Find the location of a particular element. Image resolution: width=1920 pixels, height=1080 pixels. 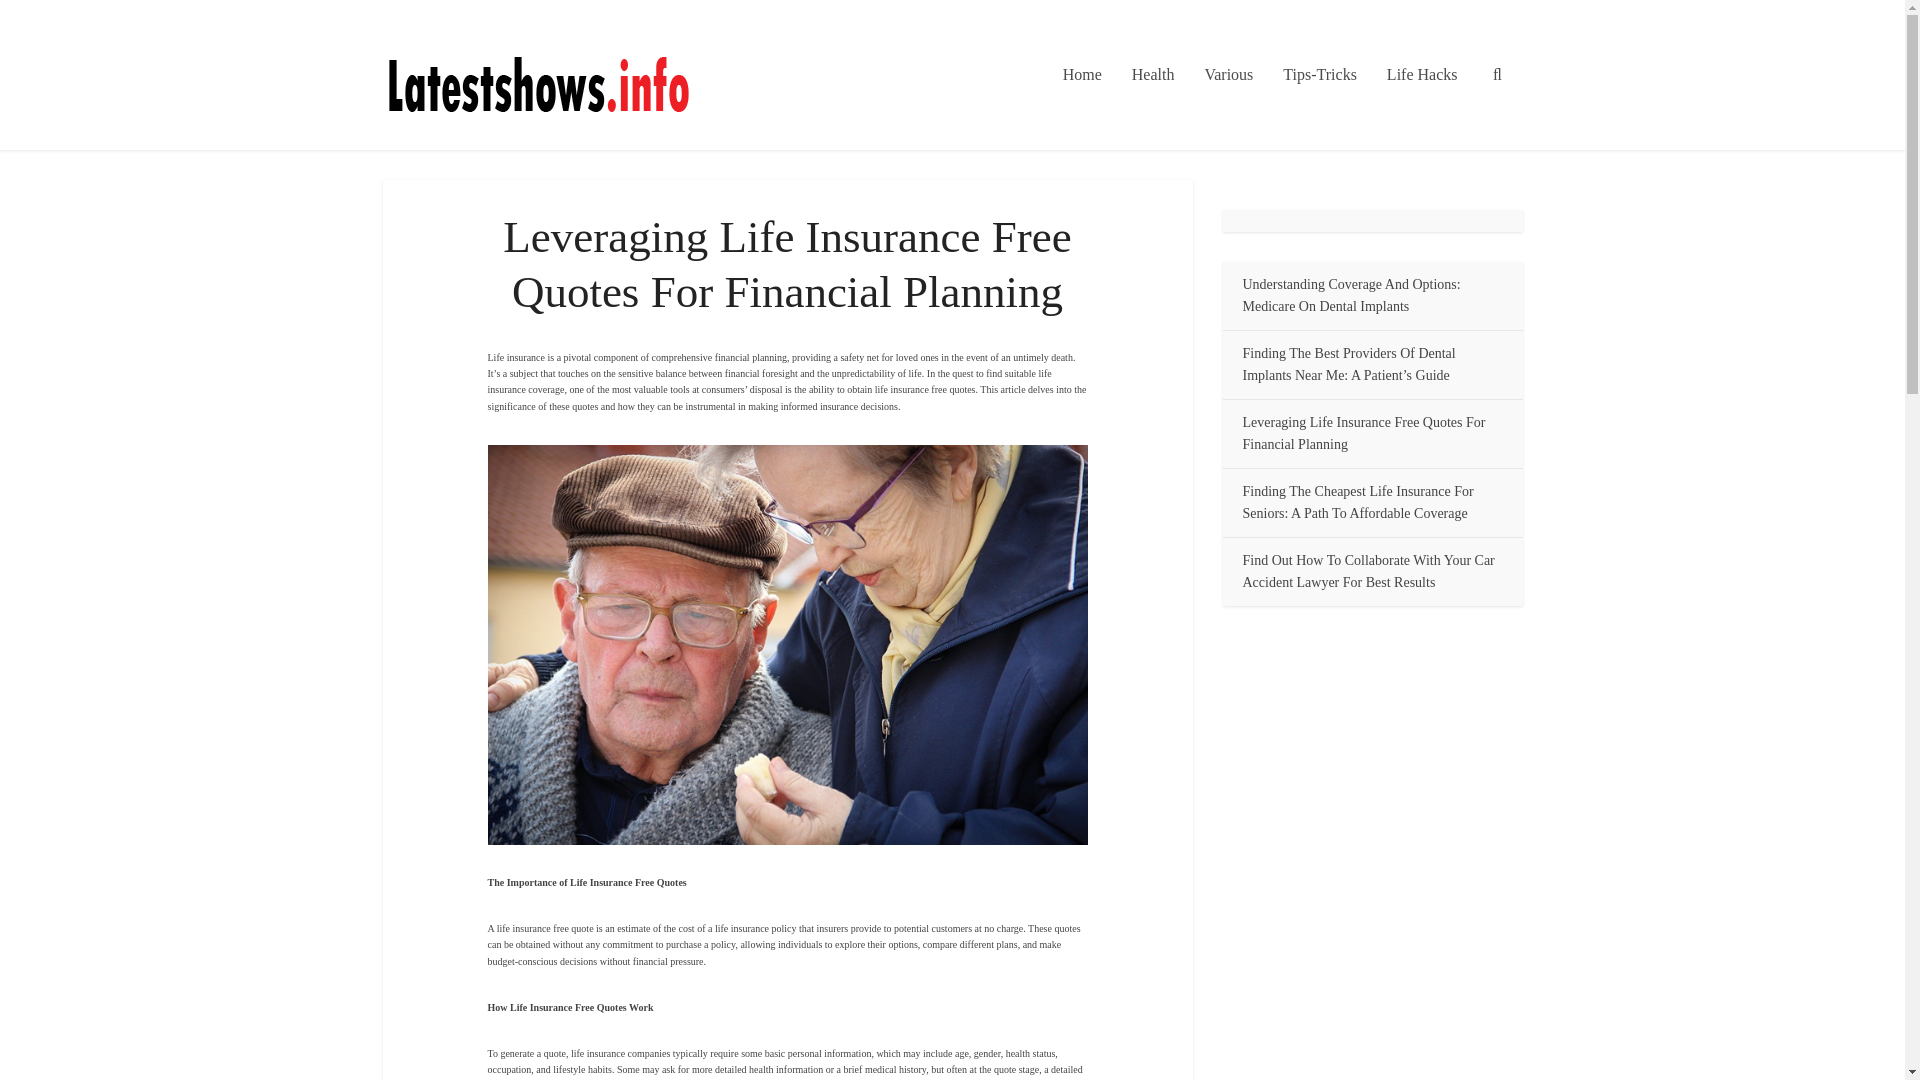

Health is located at coordinates (1154, 75).